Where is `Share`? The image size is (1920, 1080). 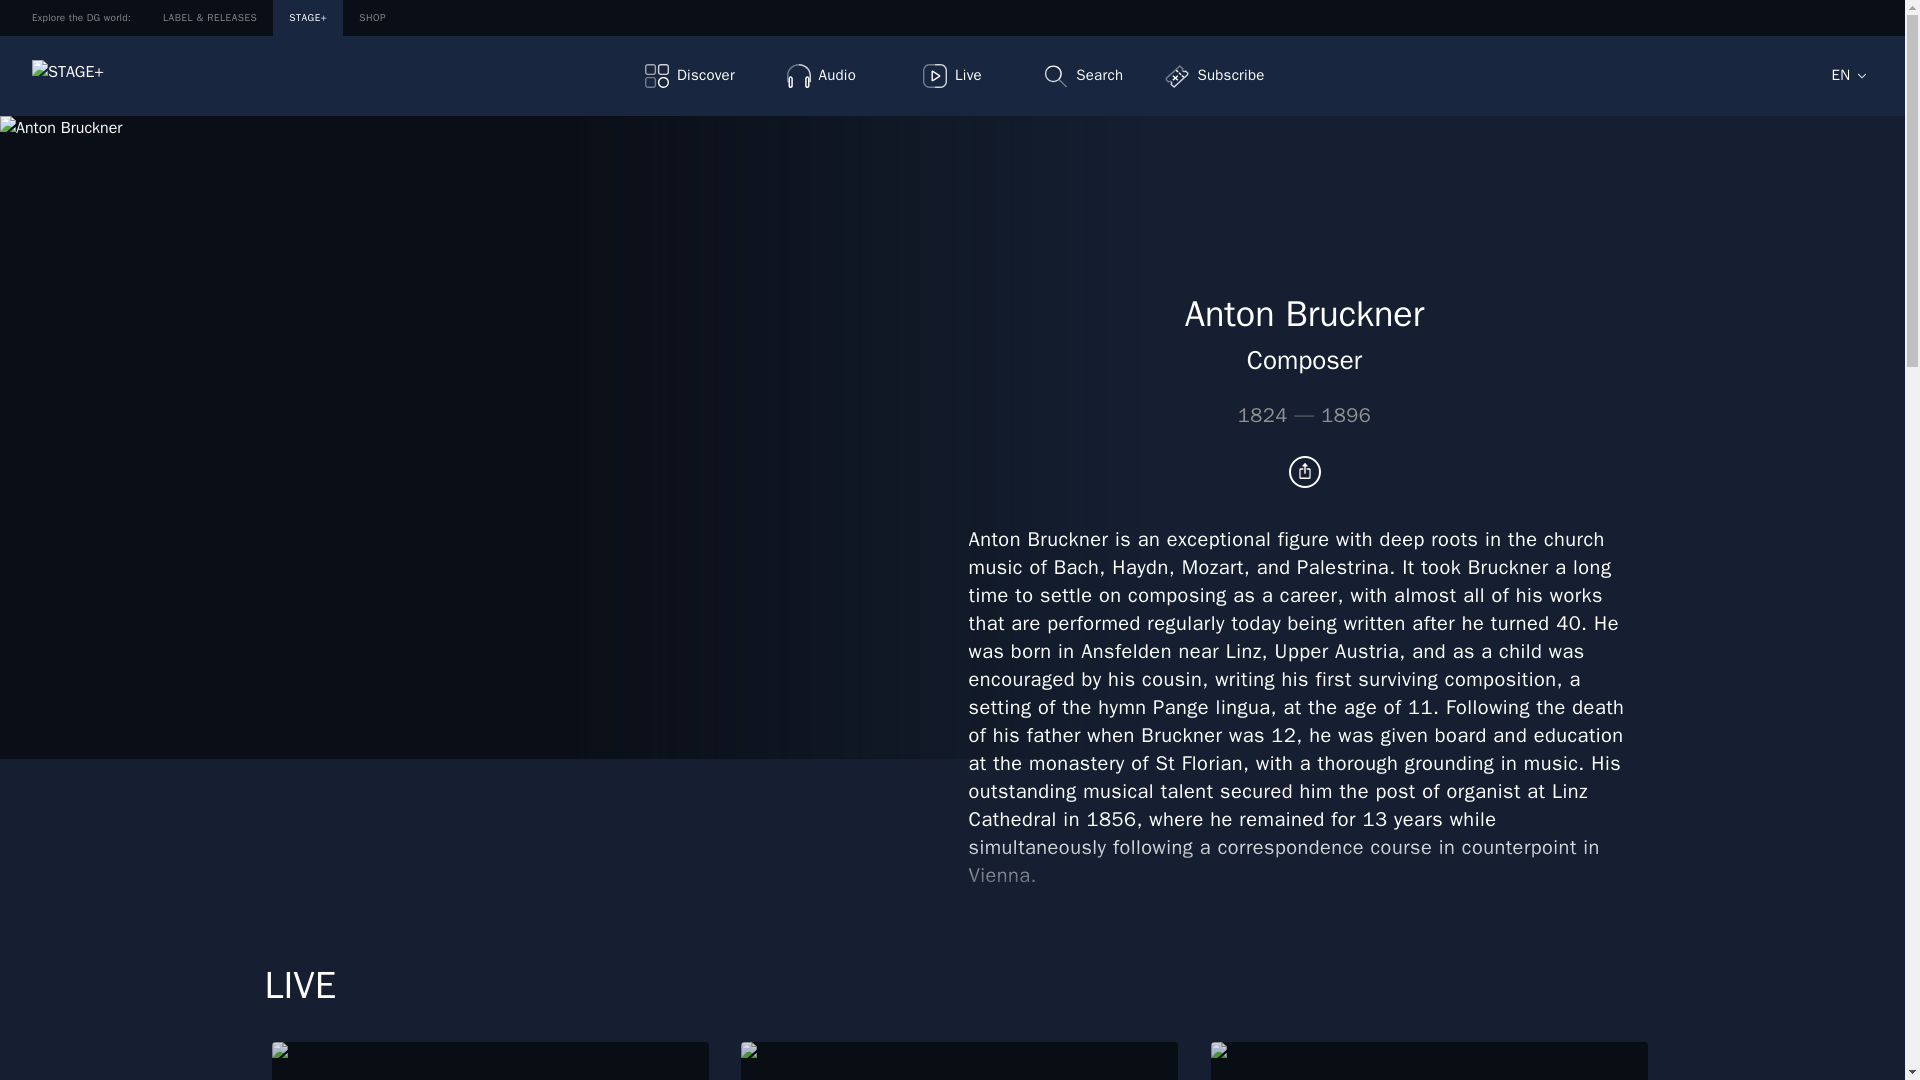
Share is located at coordinates (1304, 472).